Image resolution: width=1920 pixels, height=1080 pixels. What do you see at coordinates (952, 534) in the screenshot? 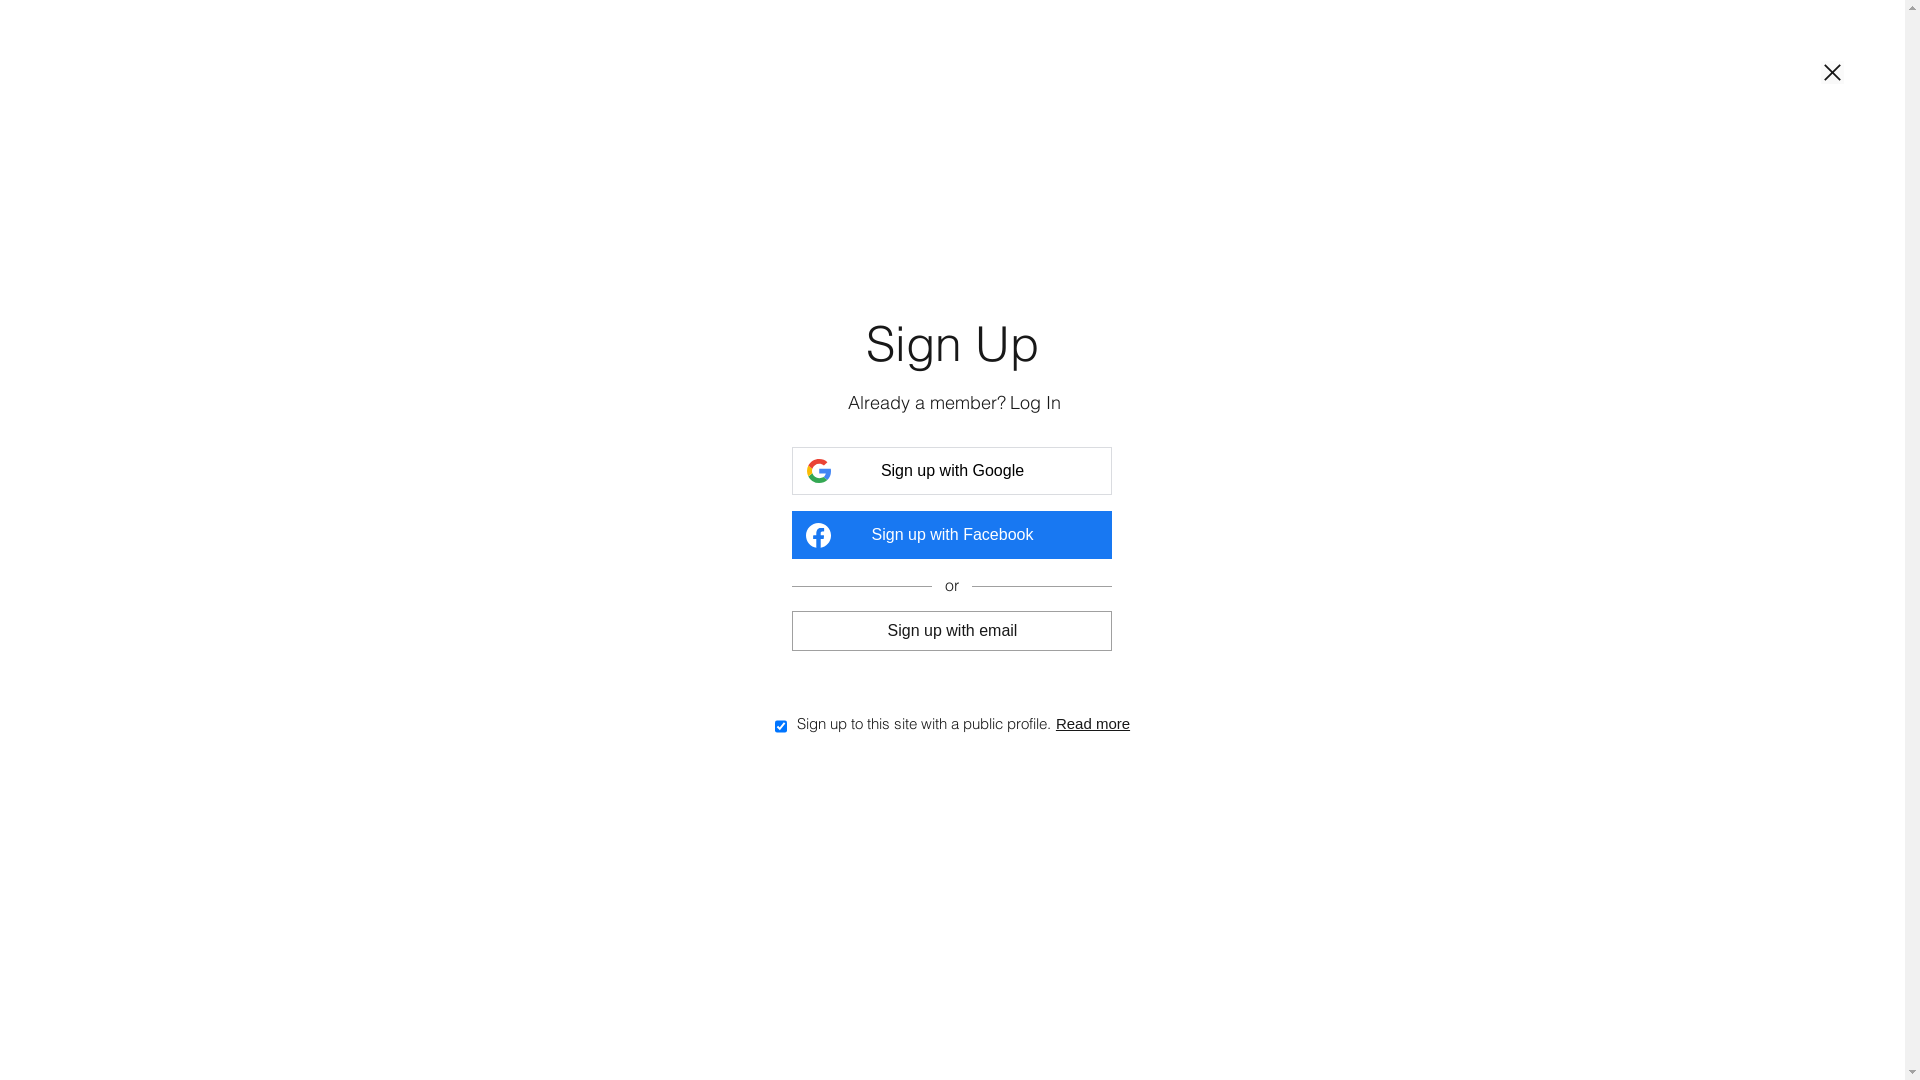
I see `Sign up with Facebook` at bounding box center [952, 534].